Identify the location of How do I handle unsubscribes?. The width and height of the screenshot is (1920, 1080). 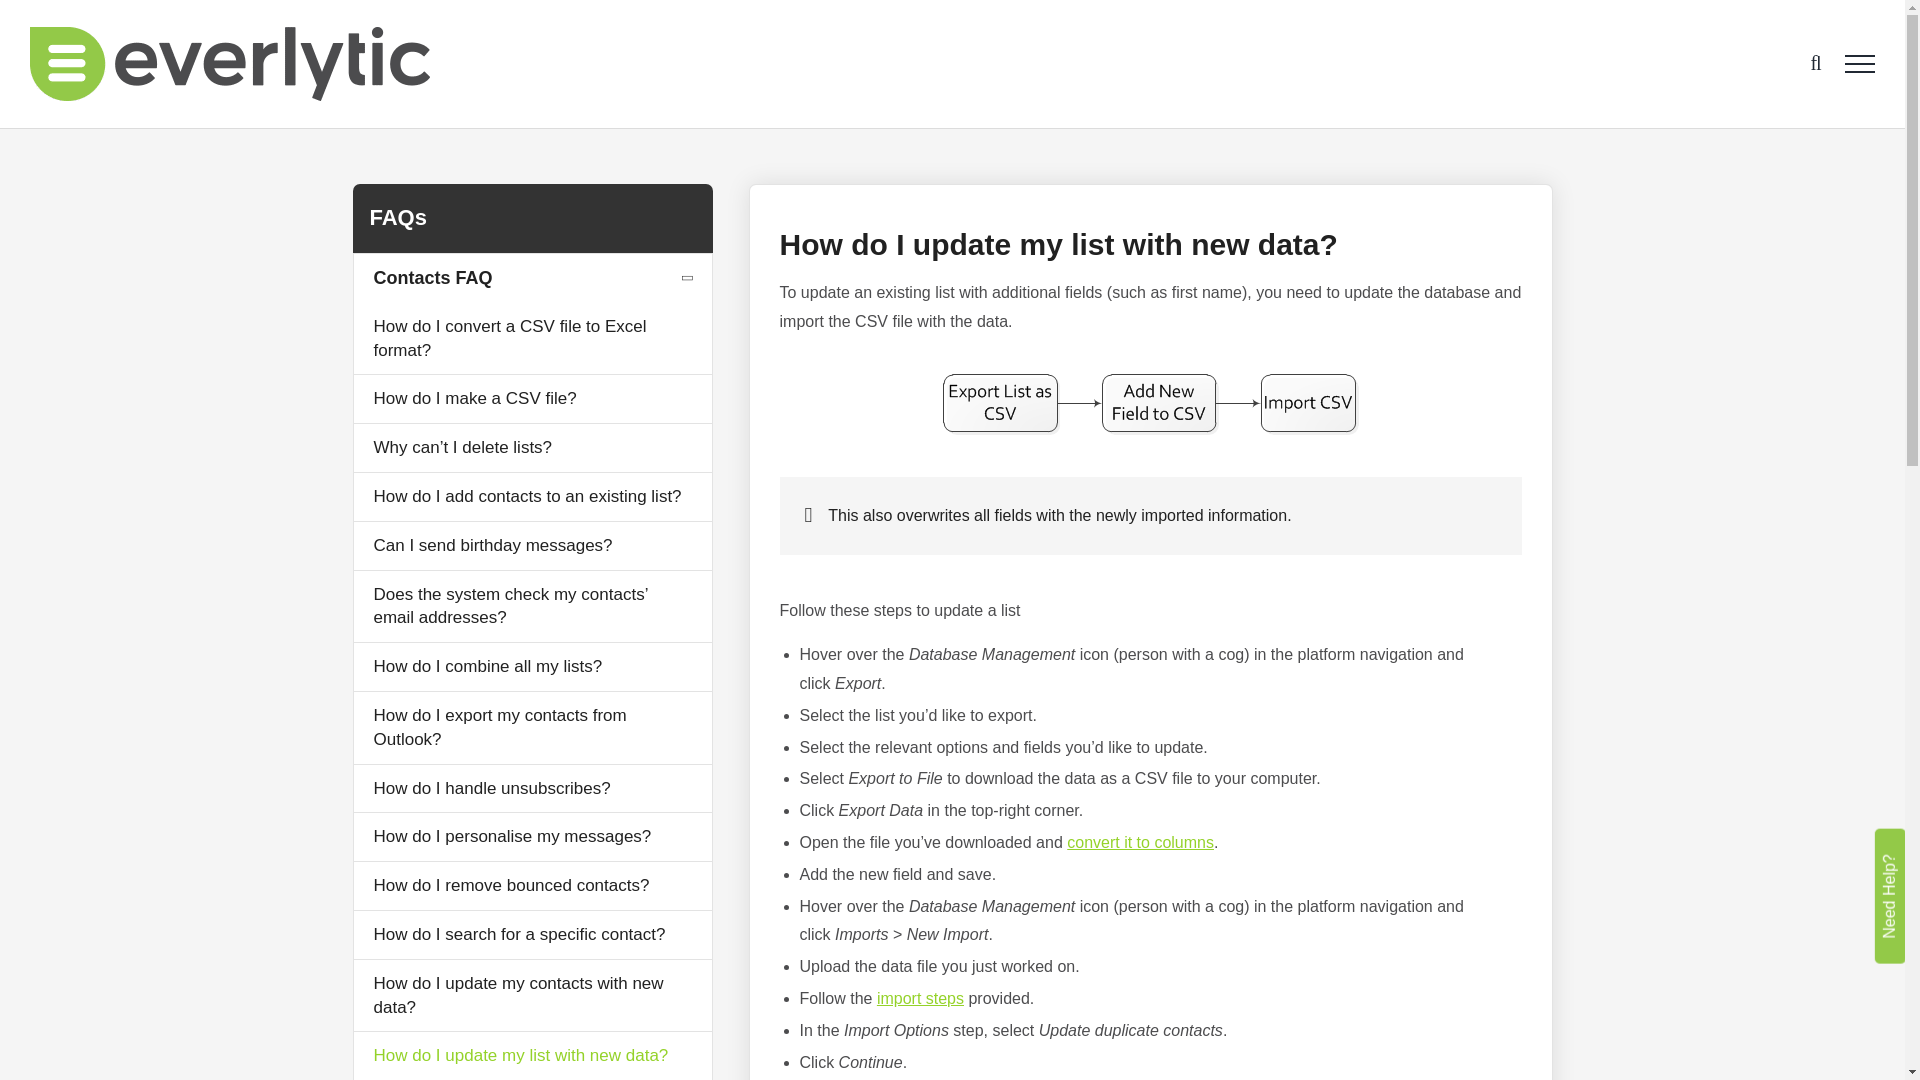
(532, 788).